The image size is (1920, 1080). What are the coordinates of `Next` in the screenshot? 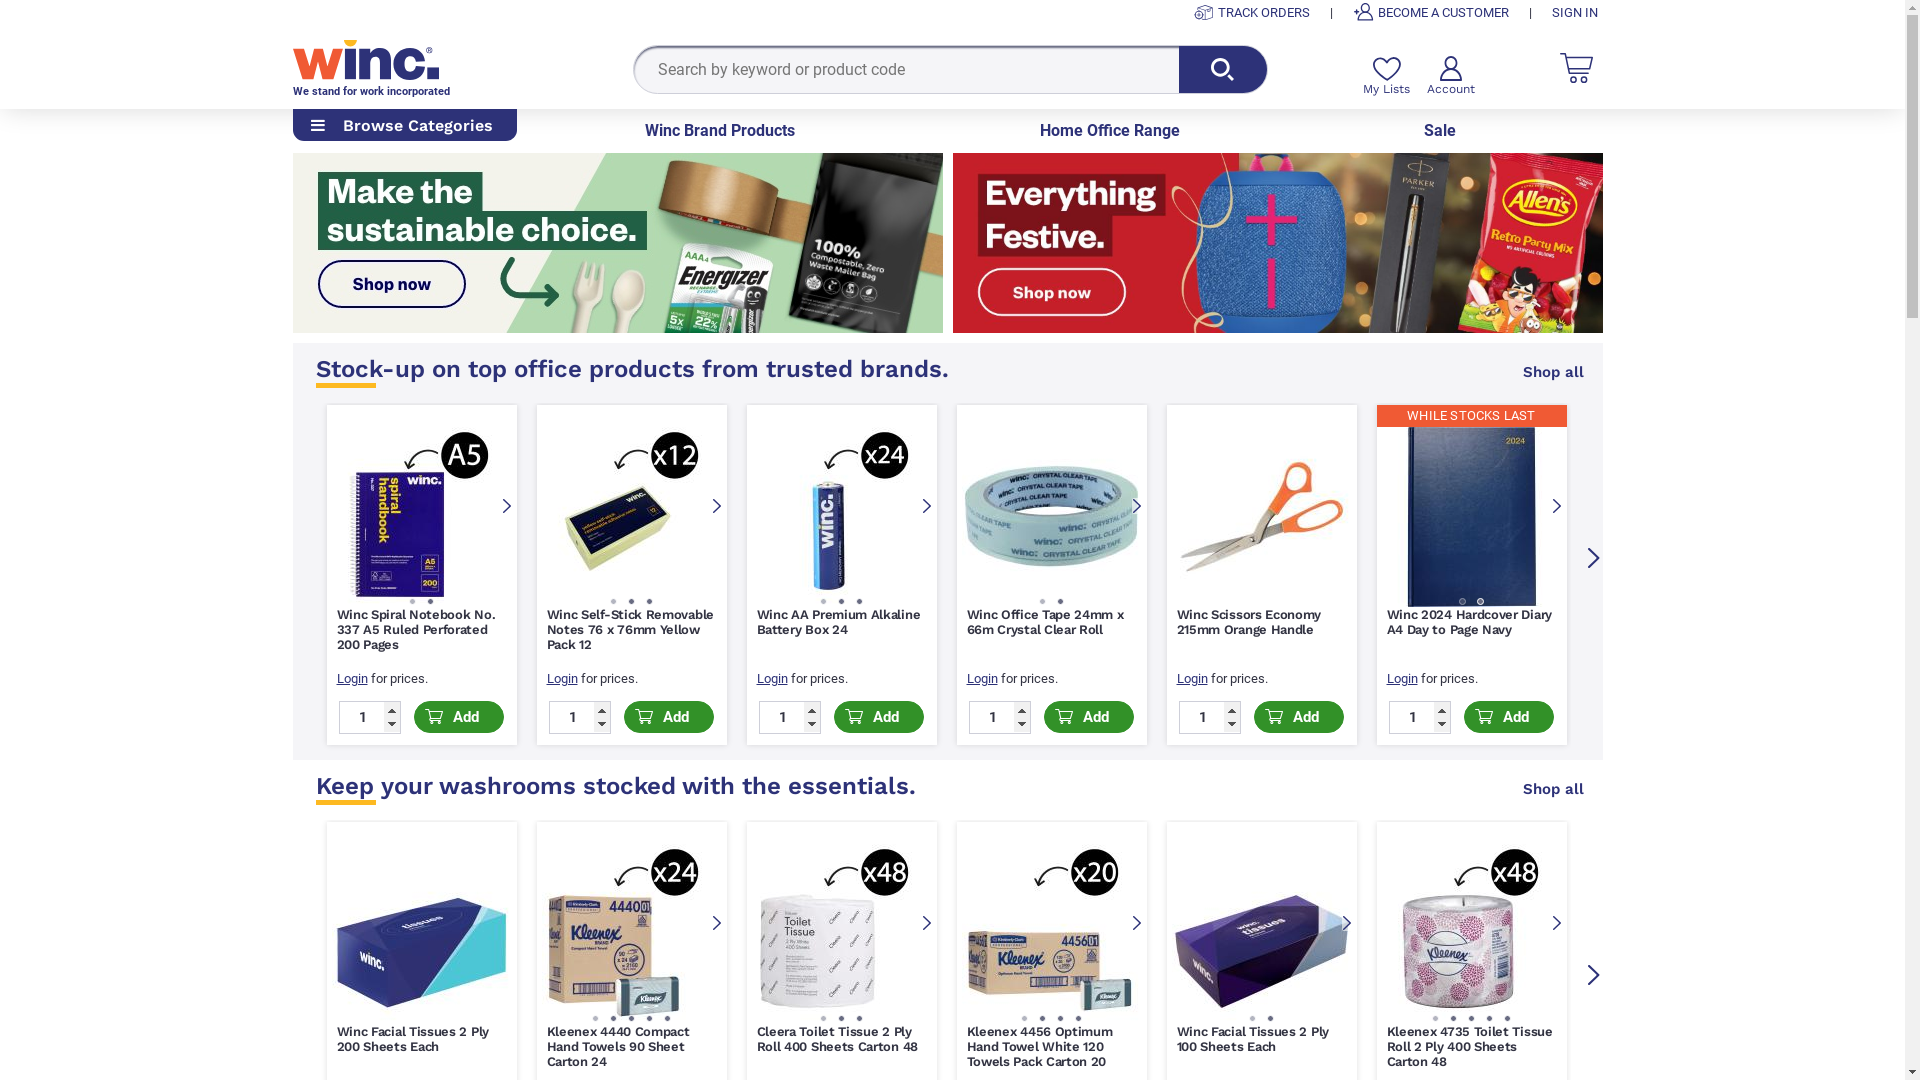 It's located at (1556, 507).